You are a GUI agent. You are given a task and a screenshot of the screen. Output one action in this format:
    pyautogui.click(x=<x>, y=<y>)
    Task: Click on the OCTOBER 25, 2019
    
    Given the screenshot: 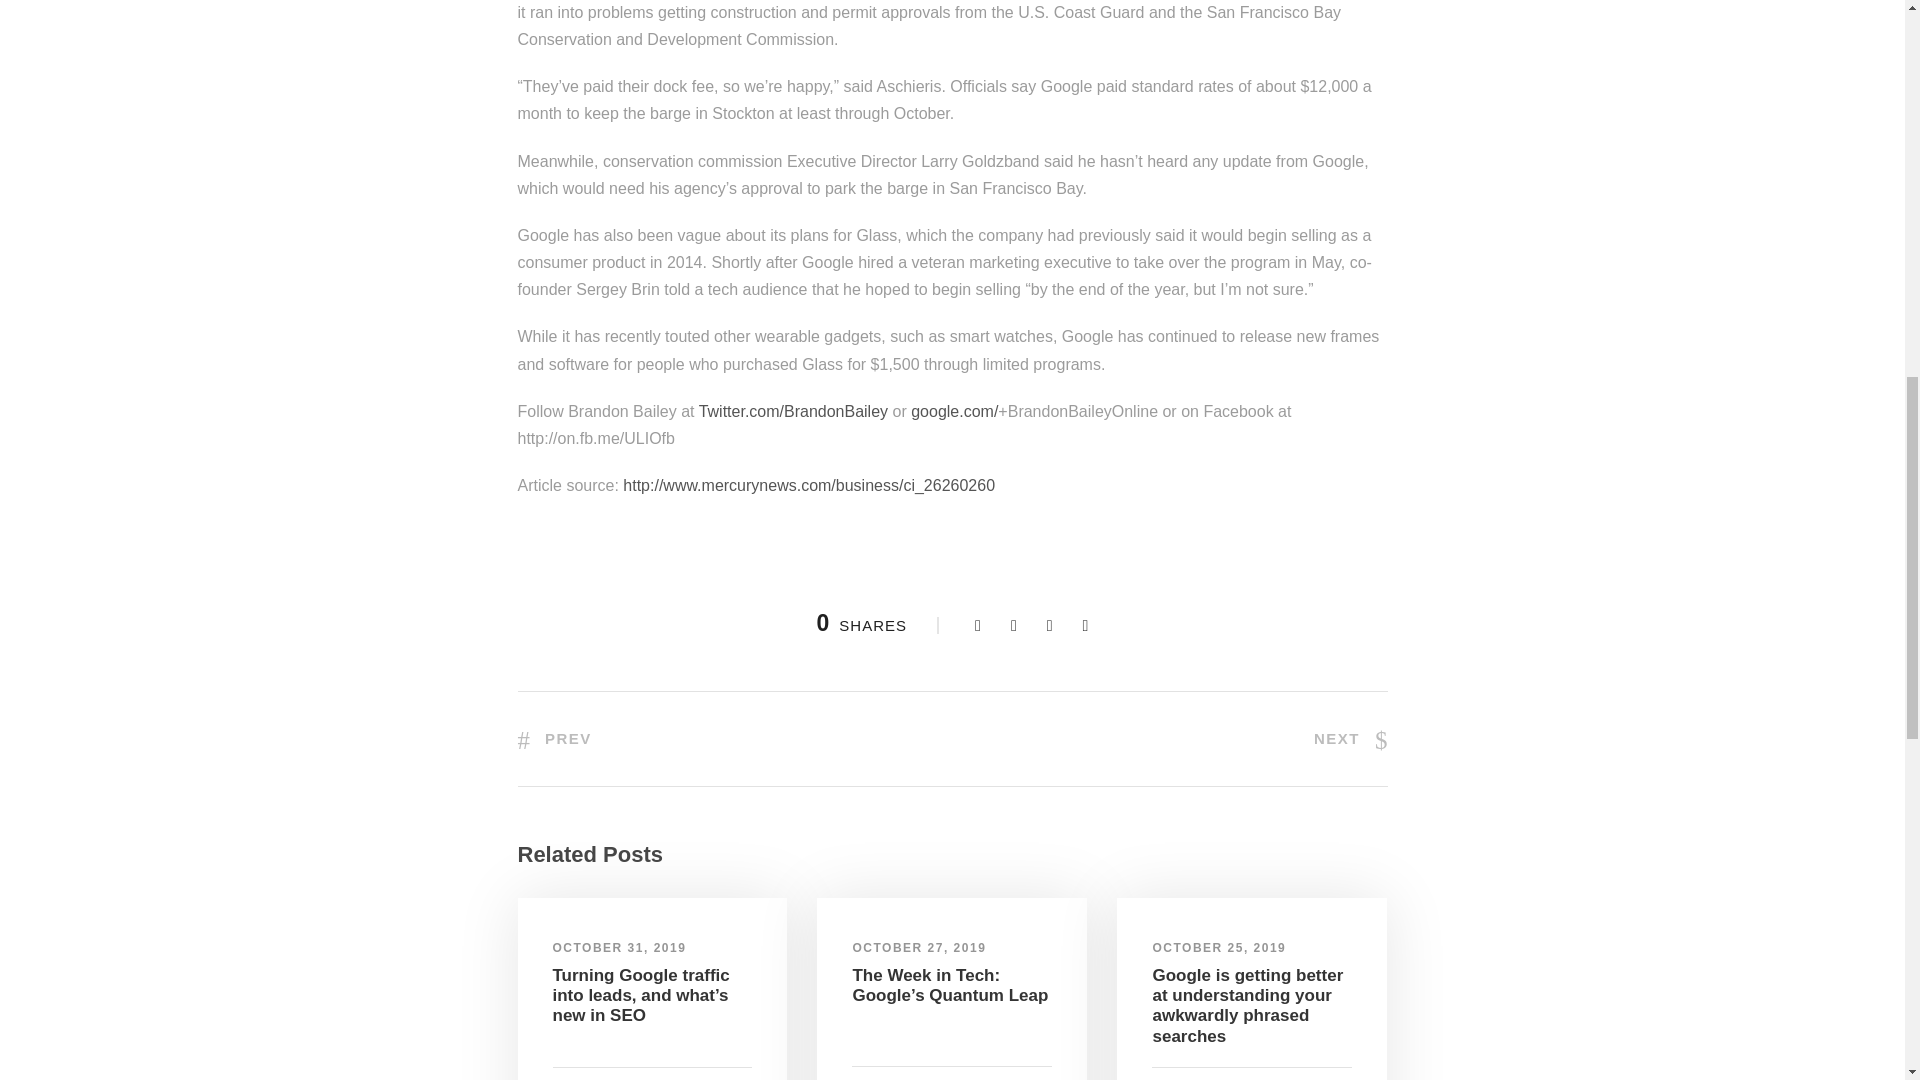 What is the action you would take?
    pyautogui.click(x=1219, y=947)
    